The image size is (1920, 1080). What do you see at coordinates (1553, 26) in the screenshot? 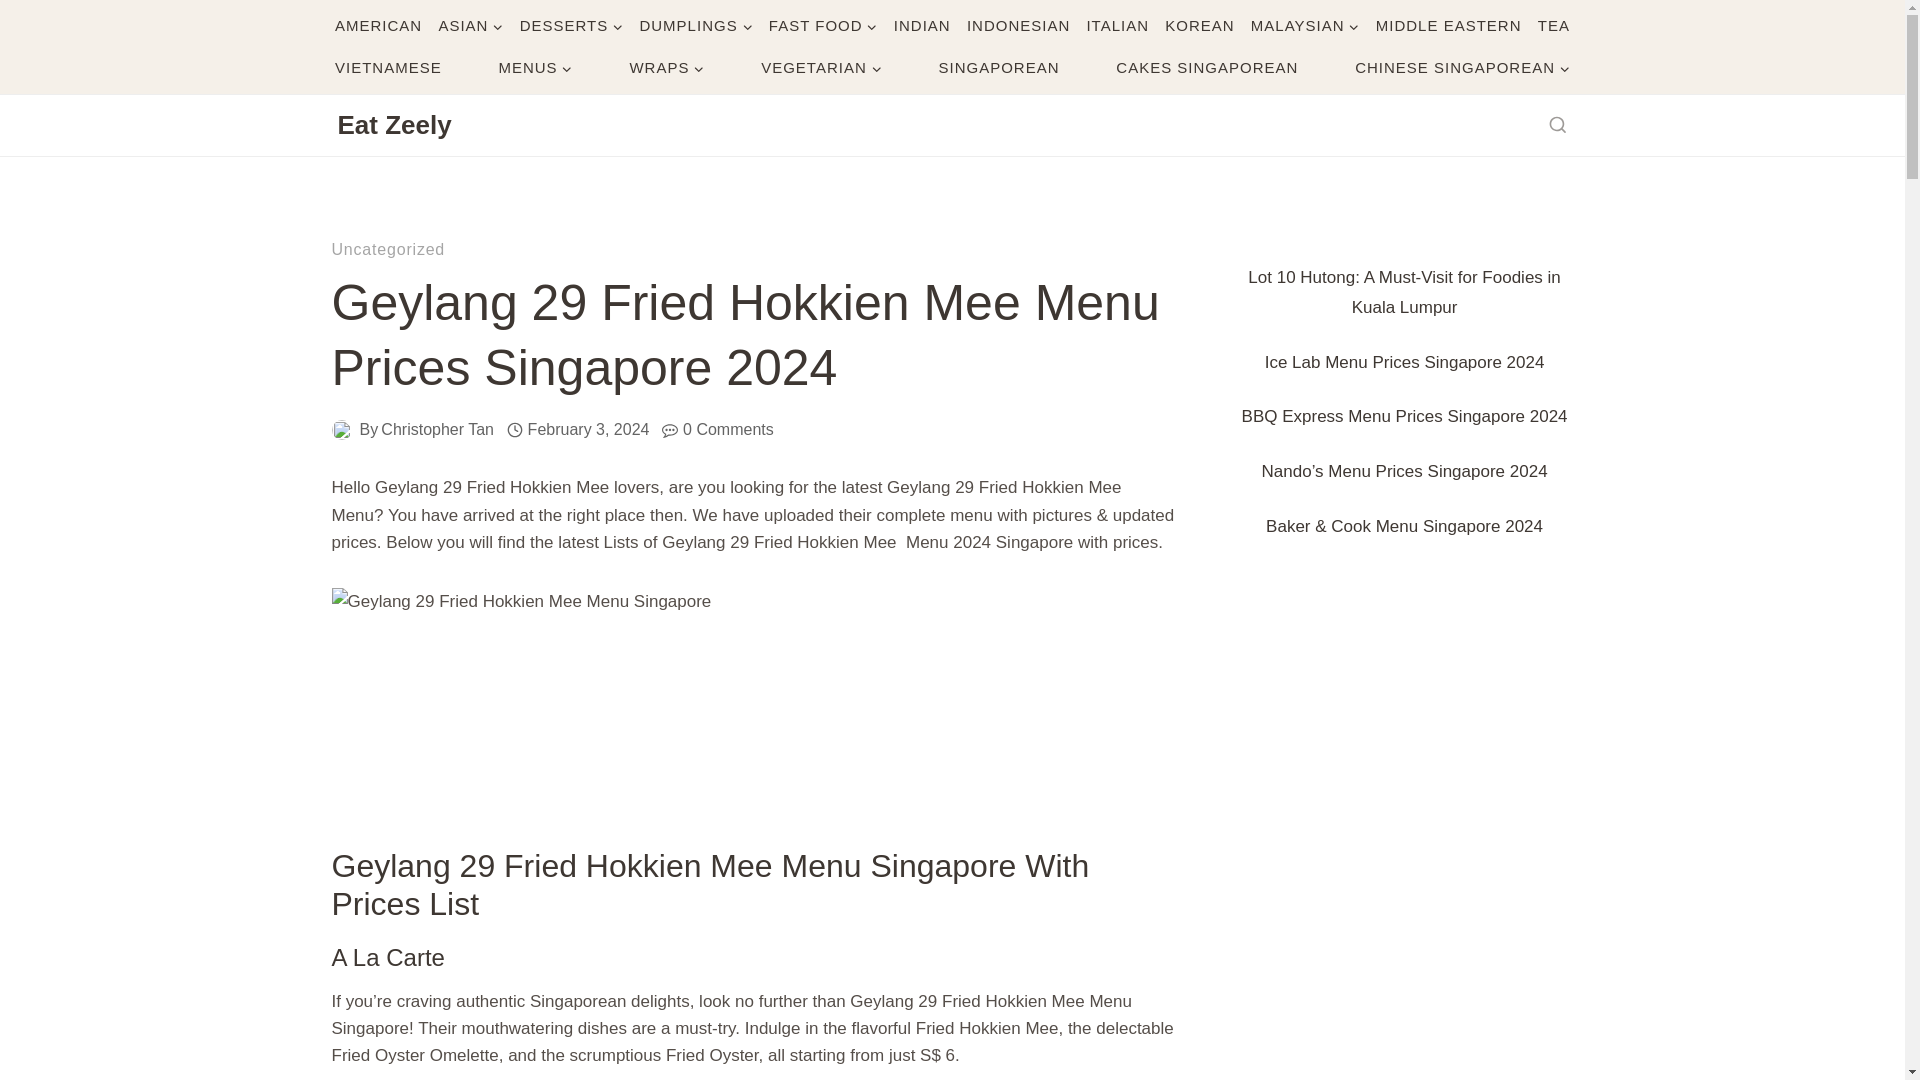
I see `TEA` at bounding box center [1553, 26].